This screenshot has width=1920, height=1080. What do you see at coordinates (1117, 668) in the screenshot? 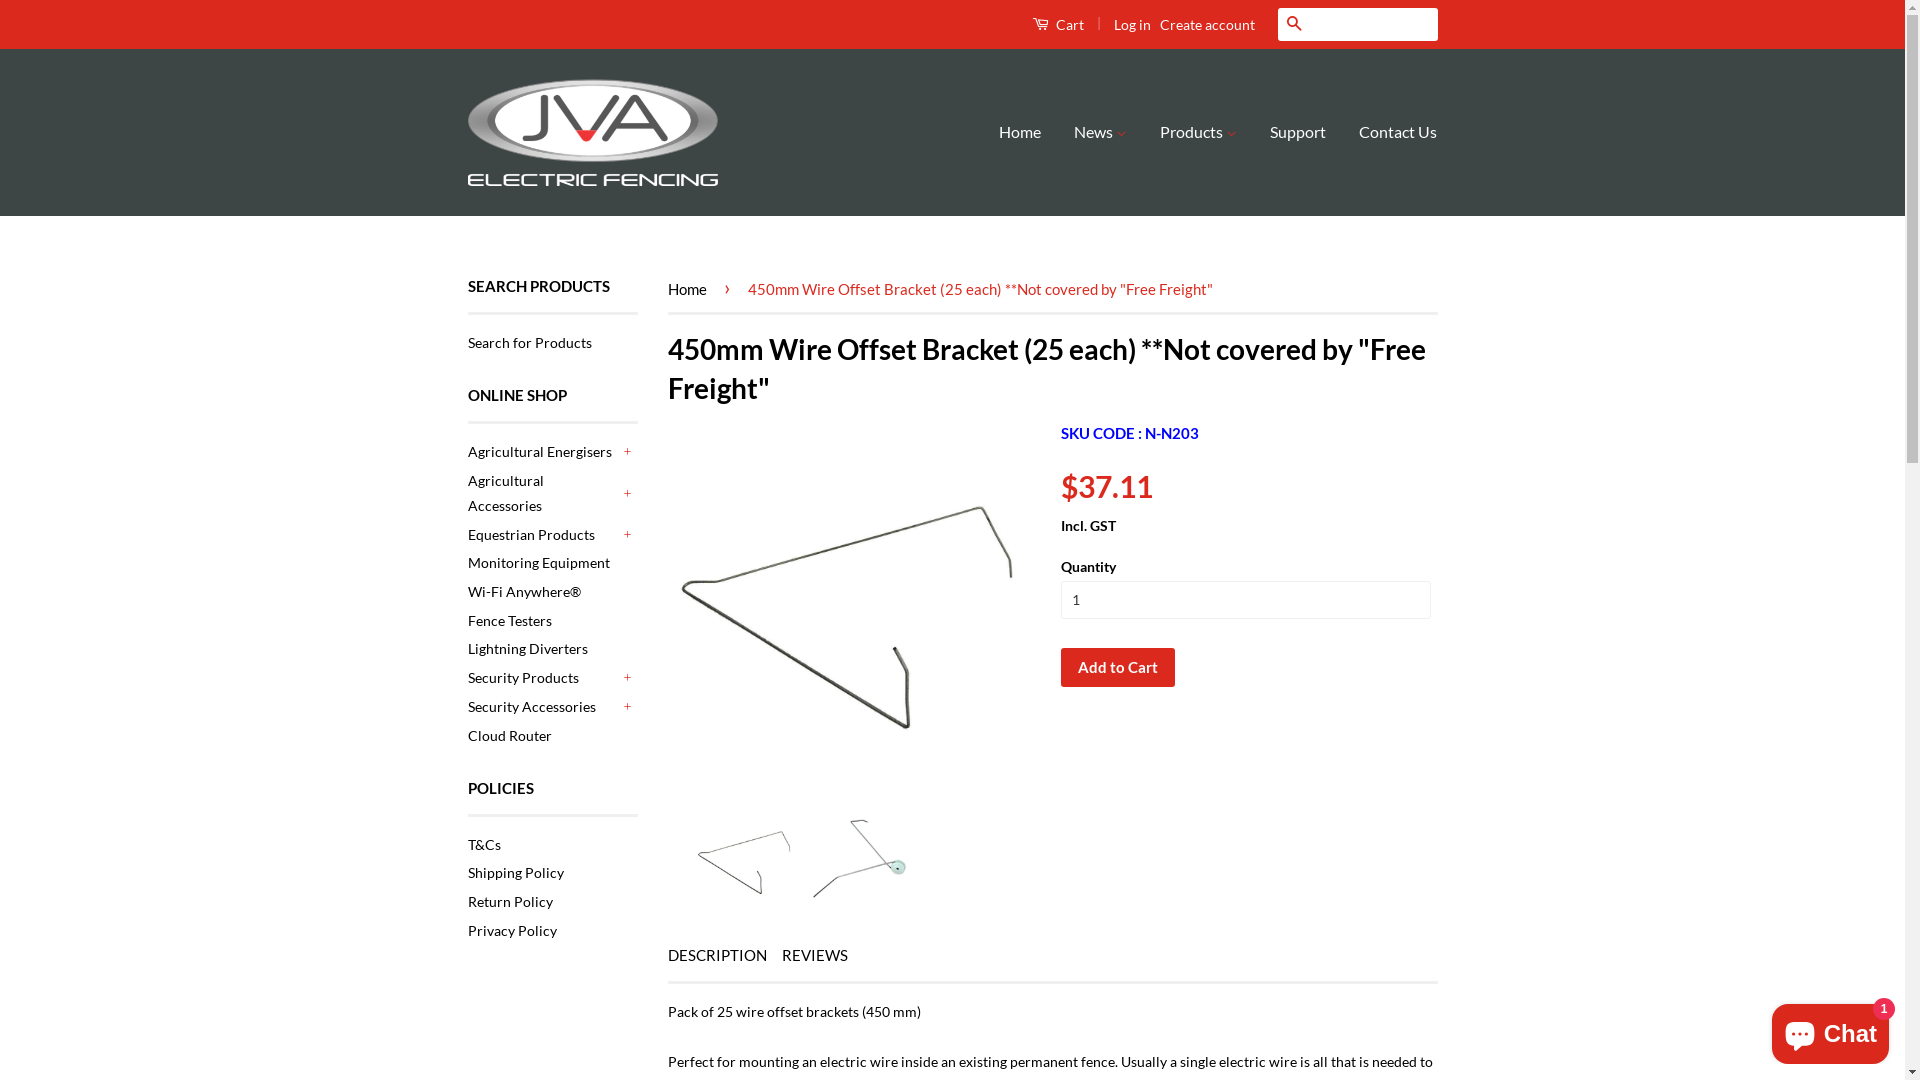
I see `Add to Cart` at bounding box center [1117, 668].